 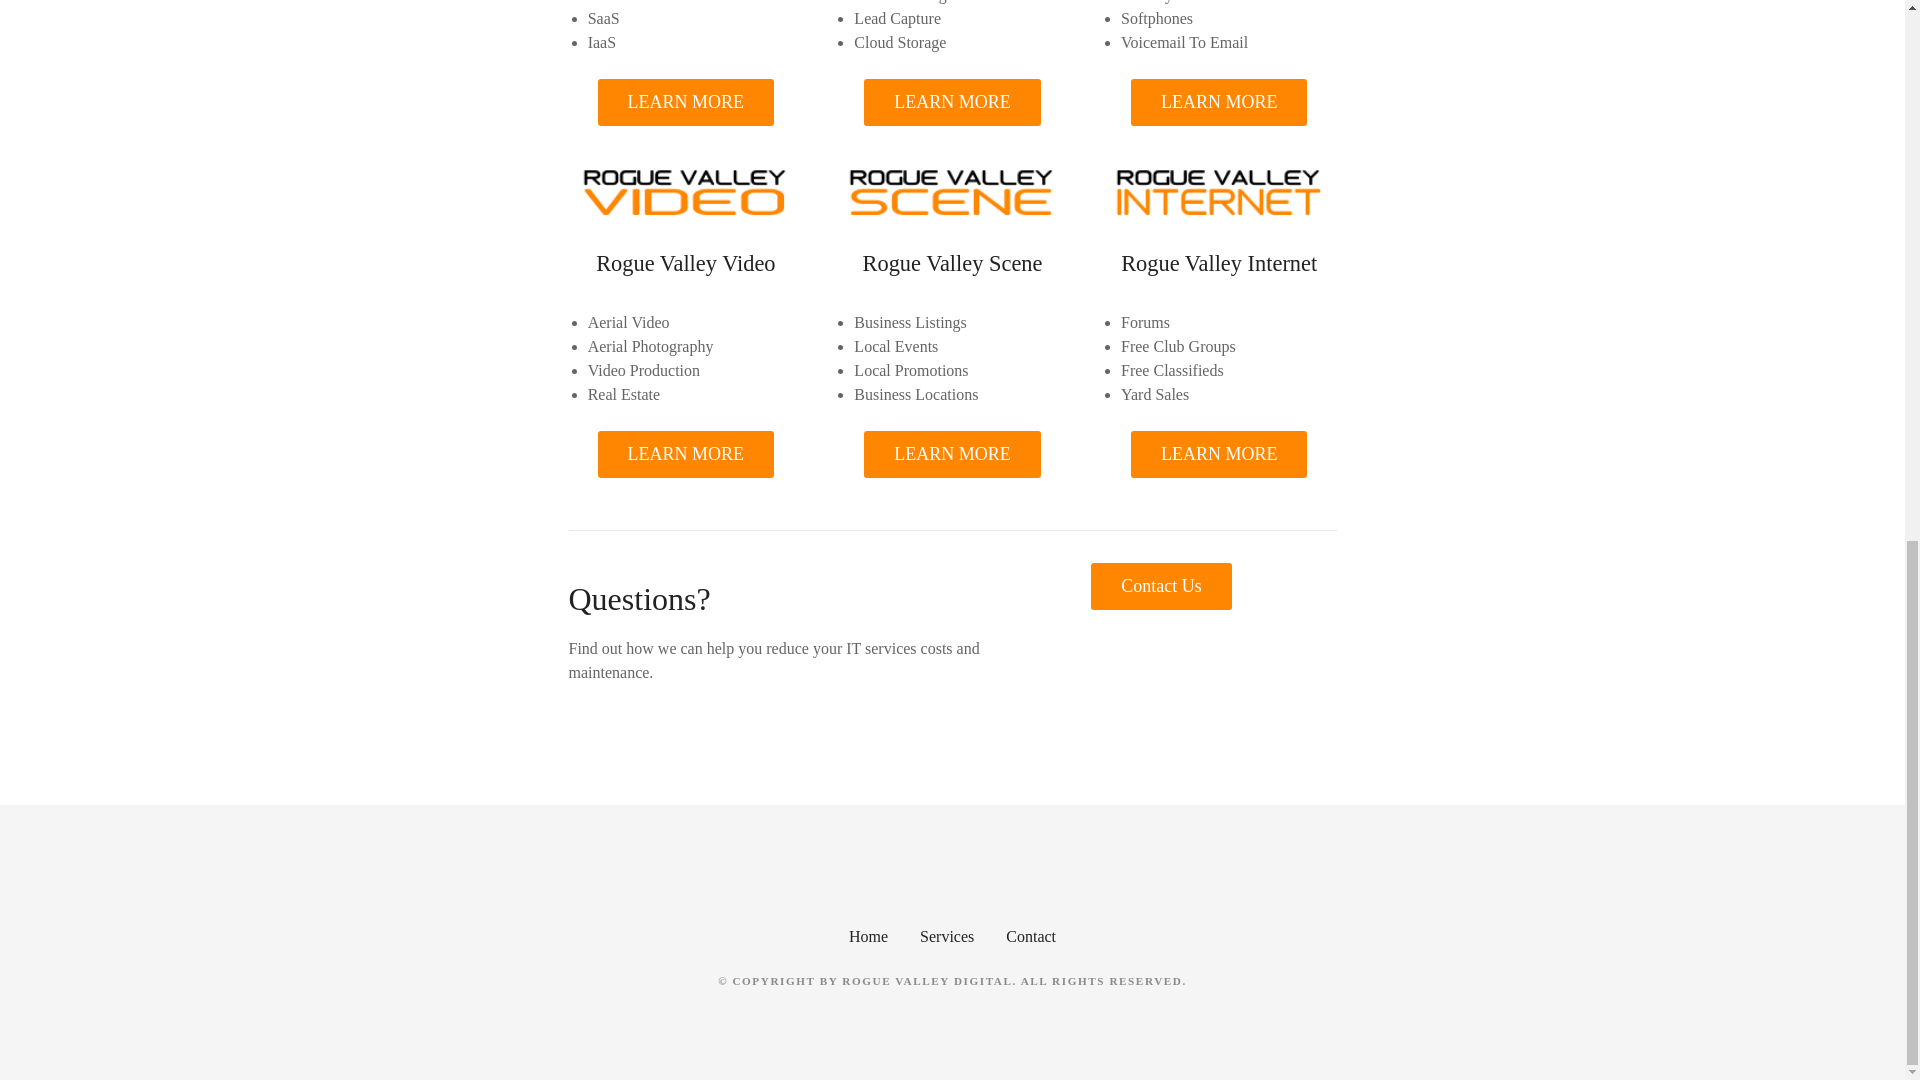 What do you see at coordinates (1218, 102) in the screenshot?
I see `LEARN MORE` at bounding box center [1218, 102].